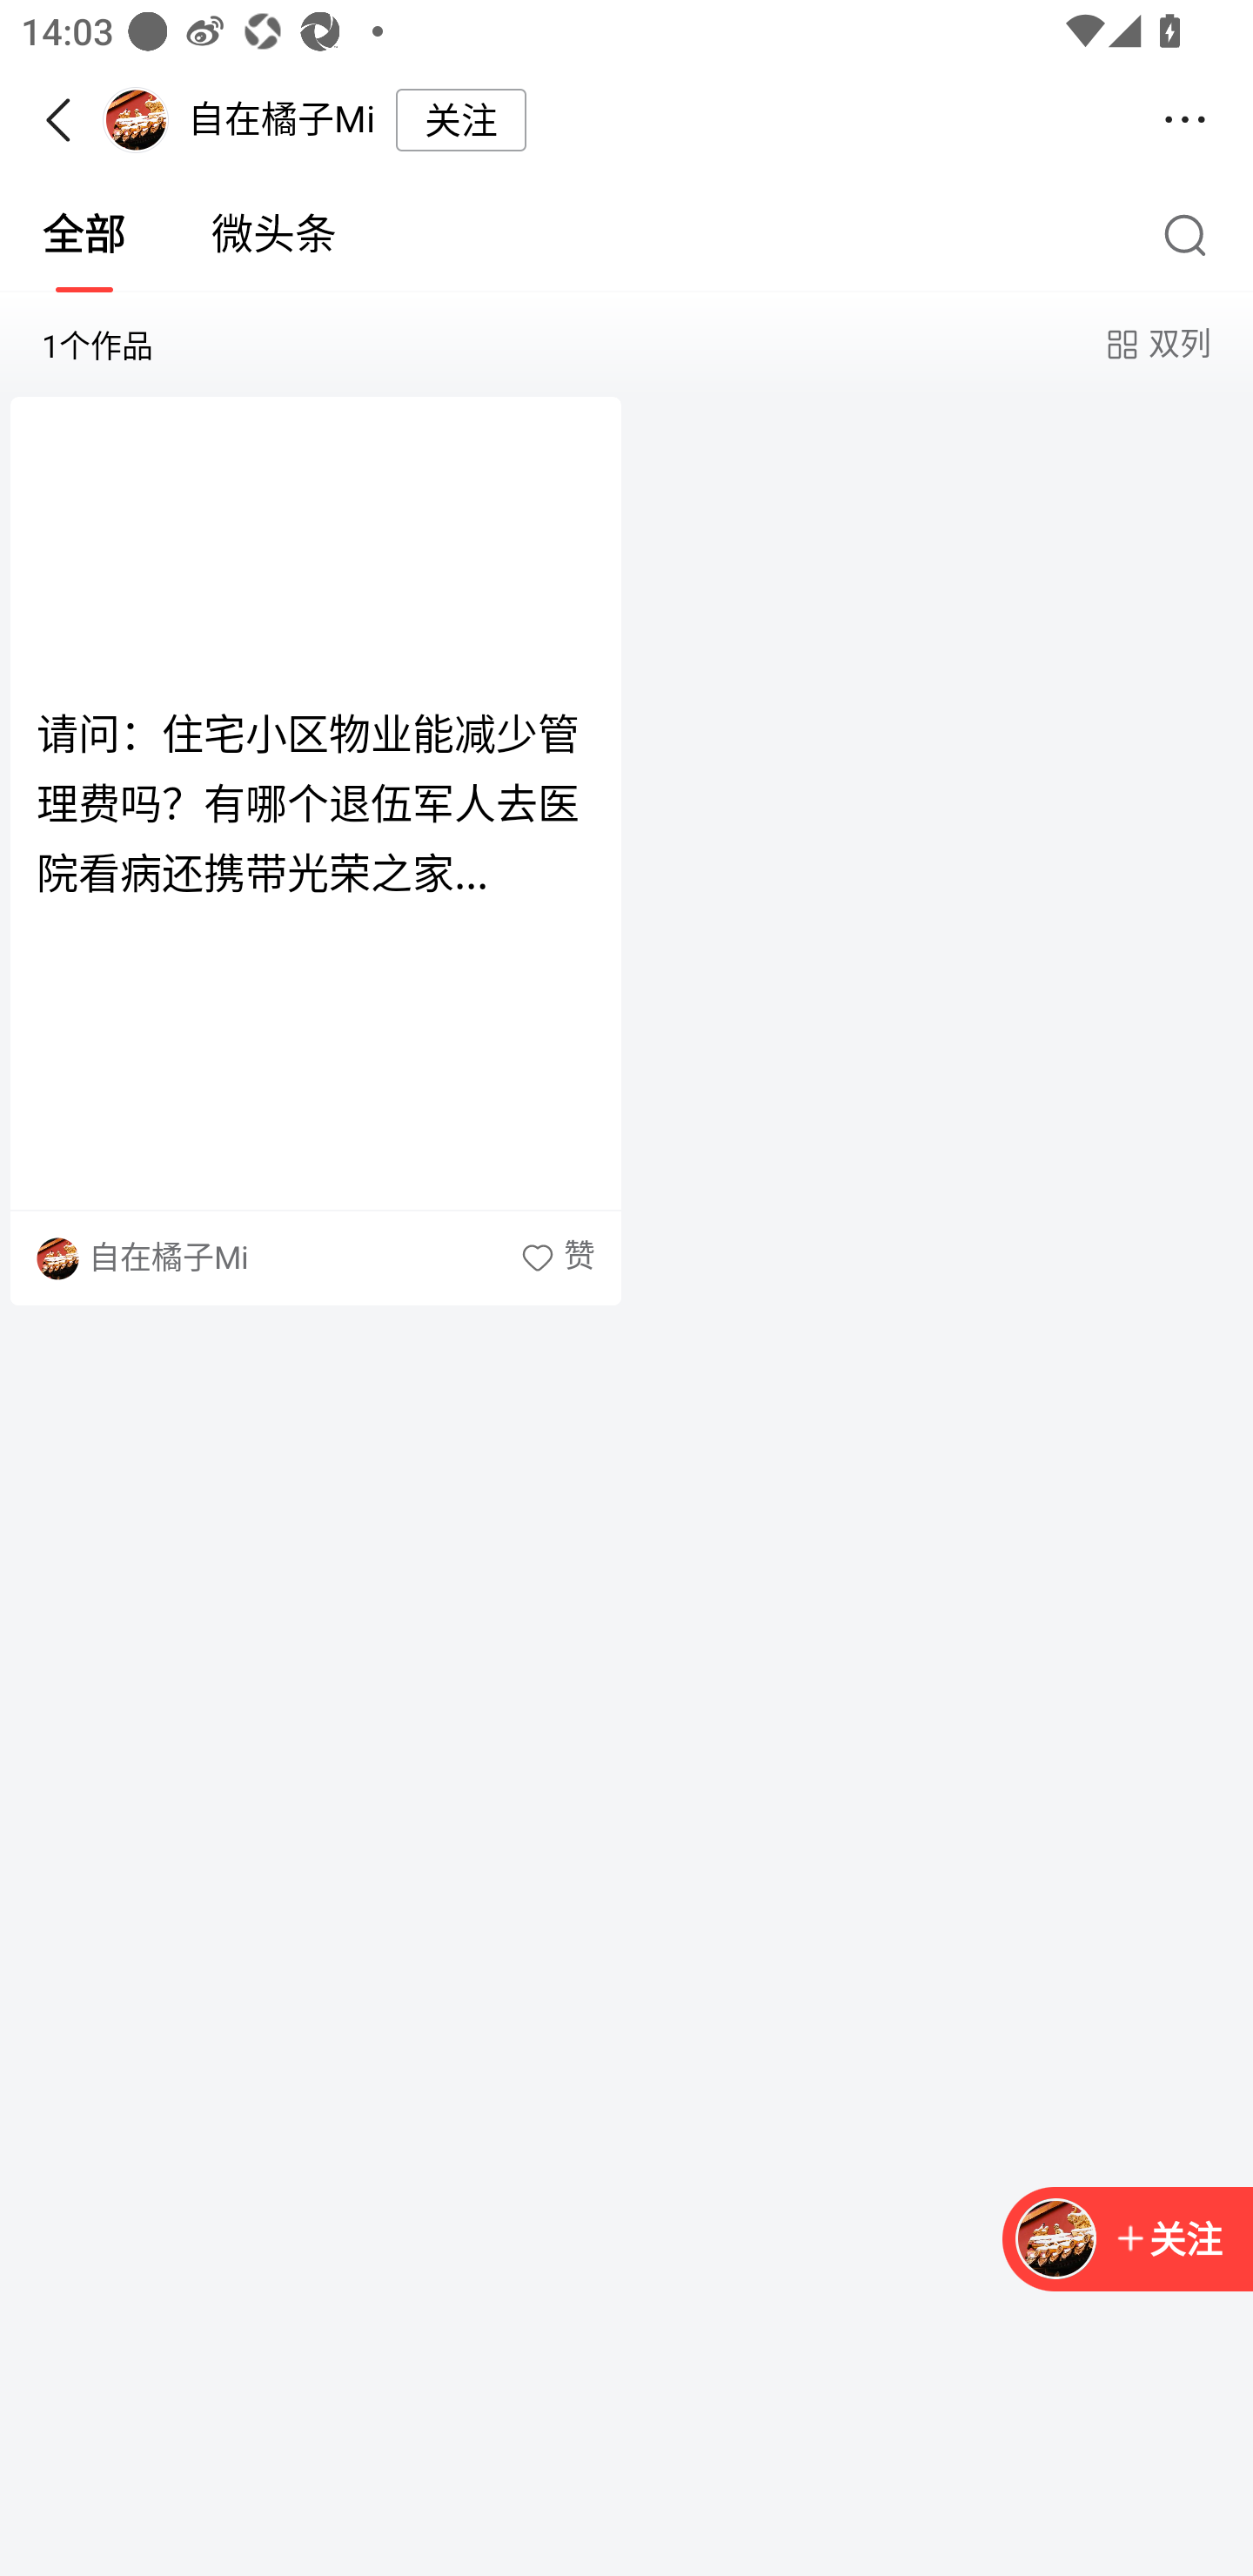 The height and width of the screenshot is (2576, 1253). I want to click on 双列 当前双列点按切换至单列, so click(1156, 345).